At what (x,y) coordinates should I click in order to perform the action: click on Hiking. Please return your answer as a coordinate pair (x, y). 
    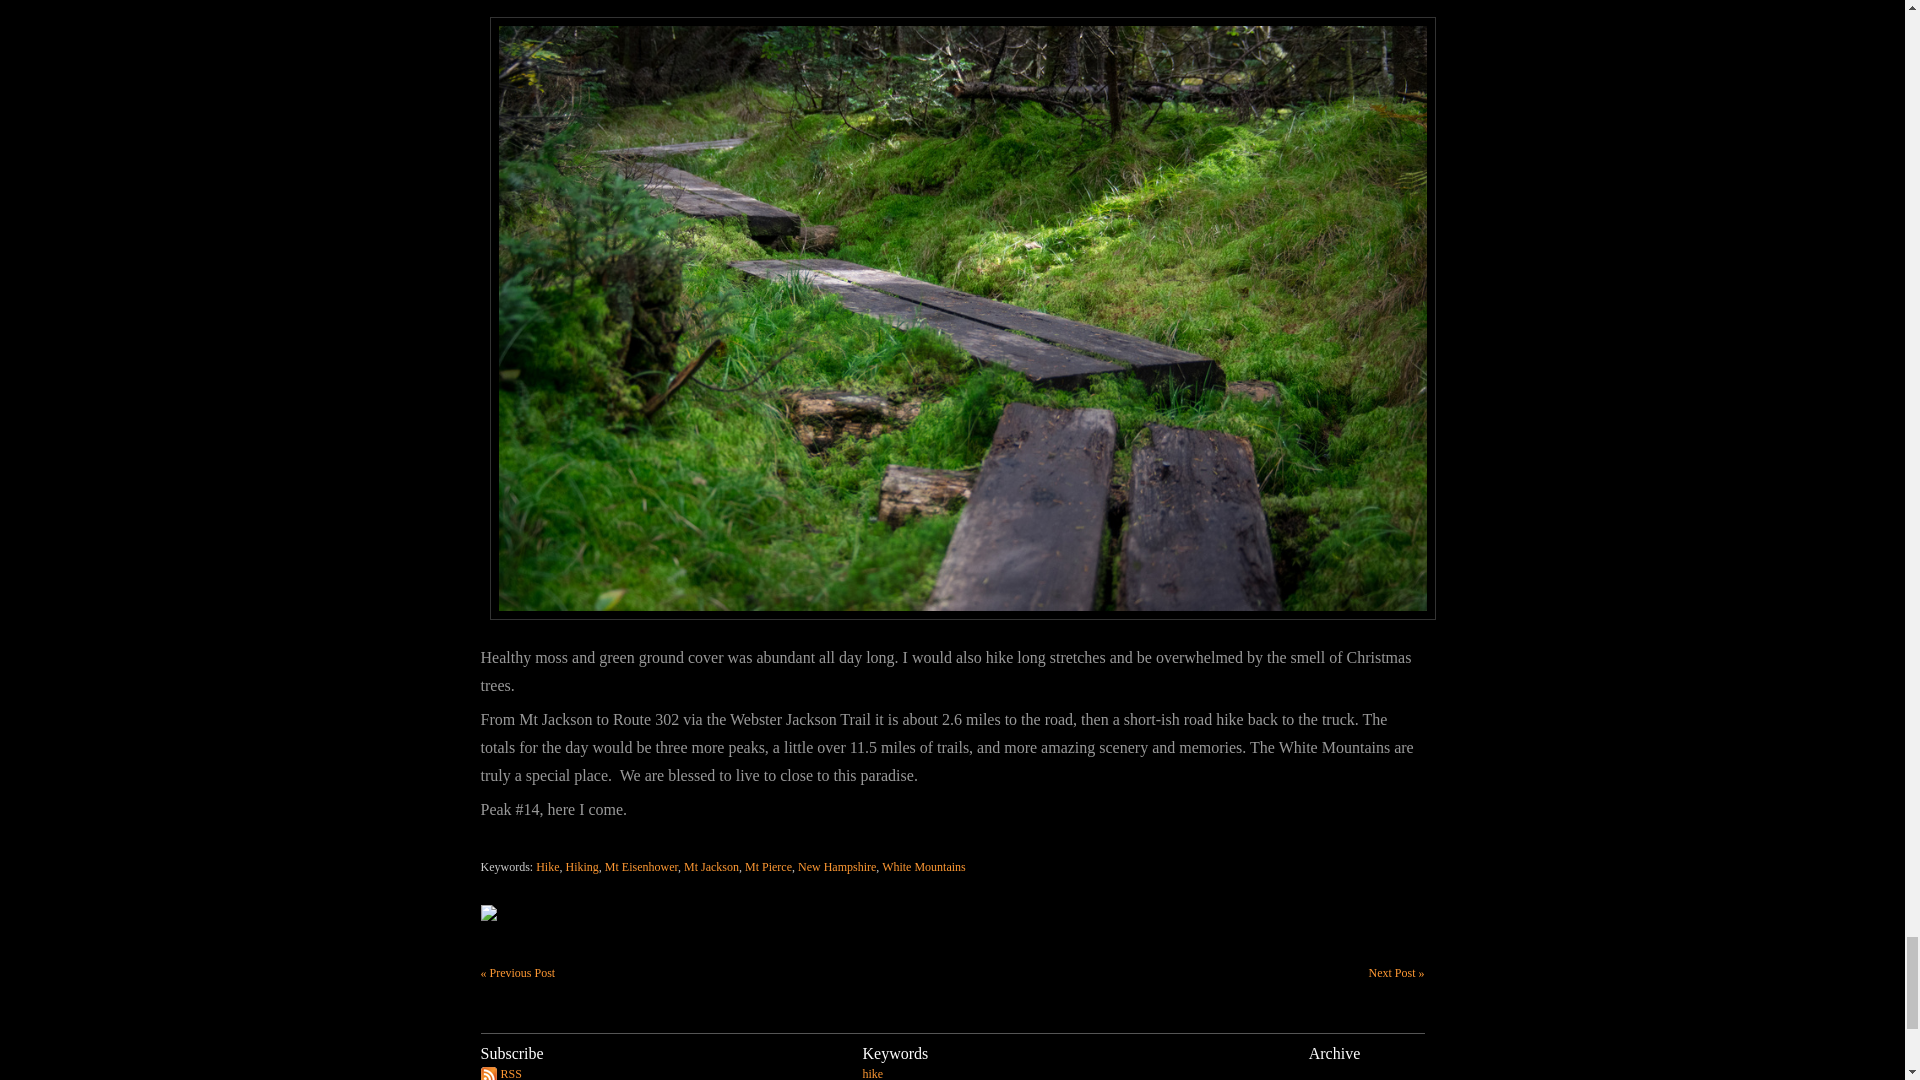
    Looking at the image, I should click on (582, 866).